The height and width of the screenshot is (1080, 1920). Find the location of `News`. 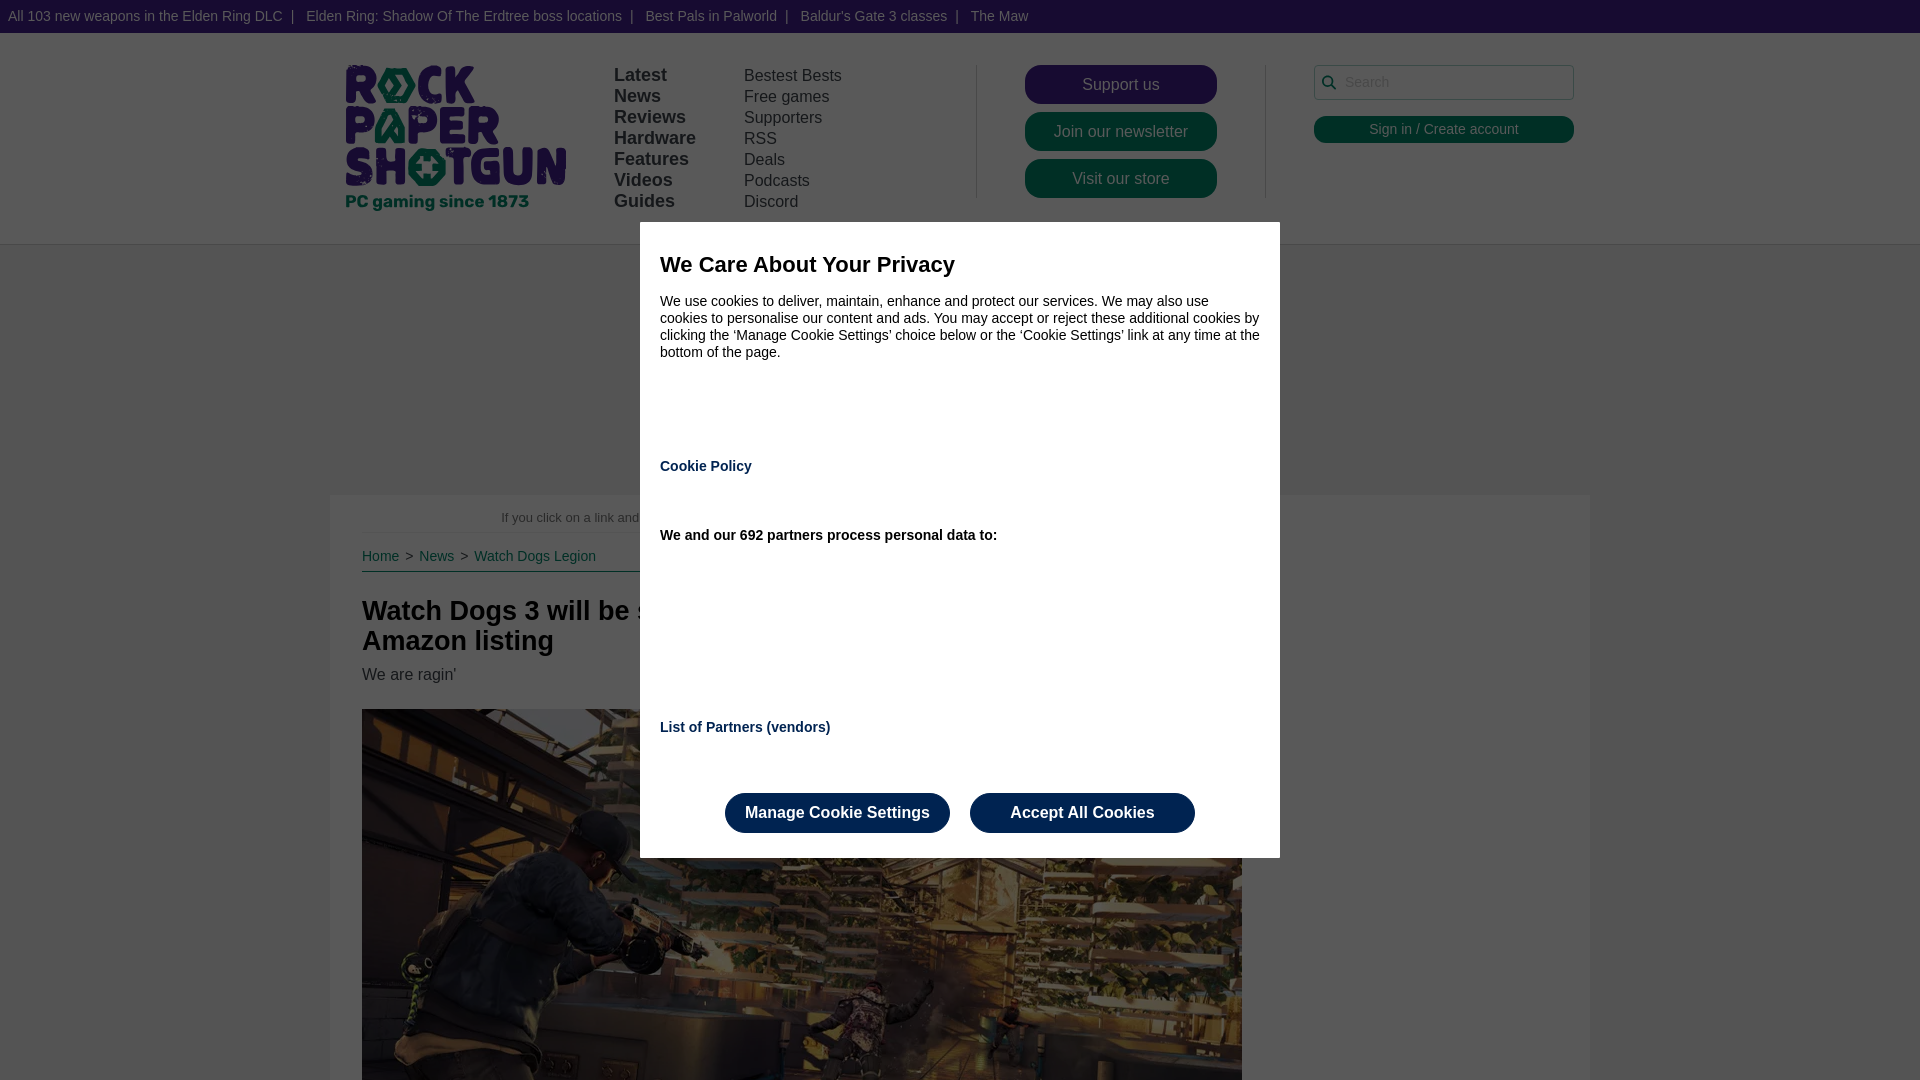

News is located at coordinates (637, 96).